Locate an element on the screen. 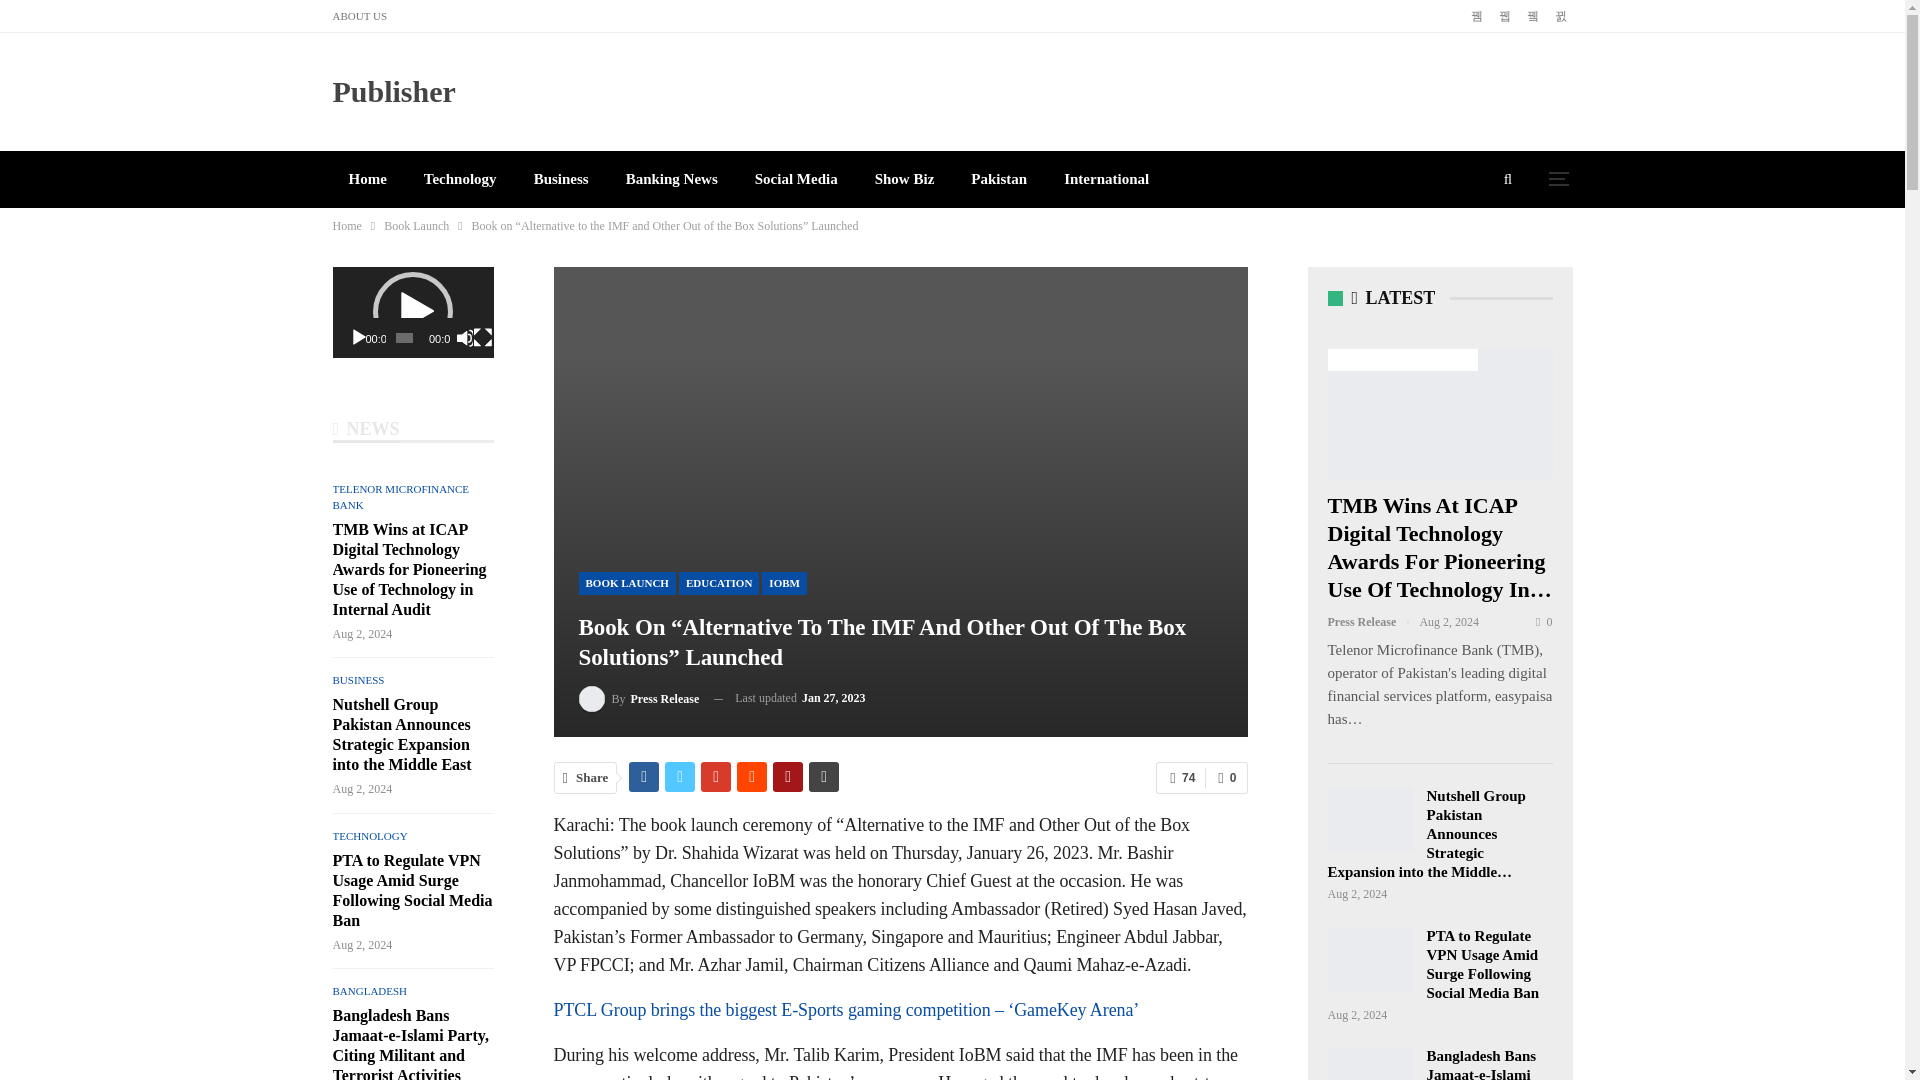 The width and height of the screenshot is (1920, 1080). Home is located at coordinates (366, 180).